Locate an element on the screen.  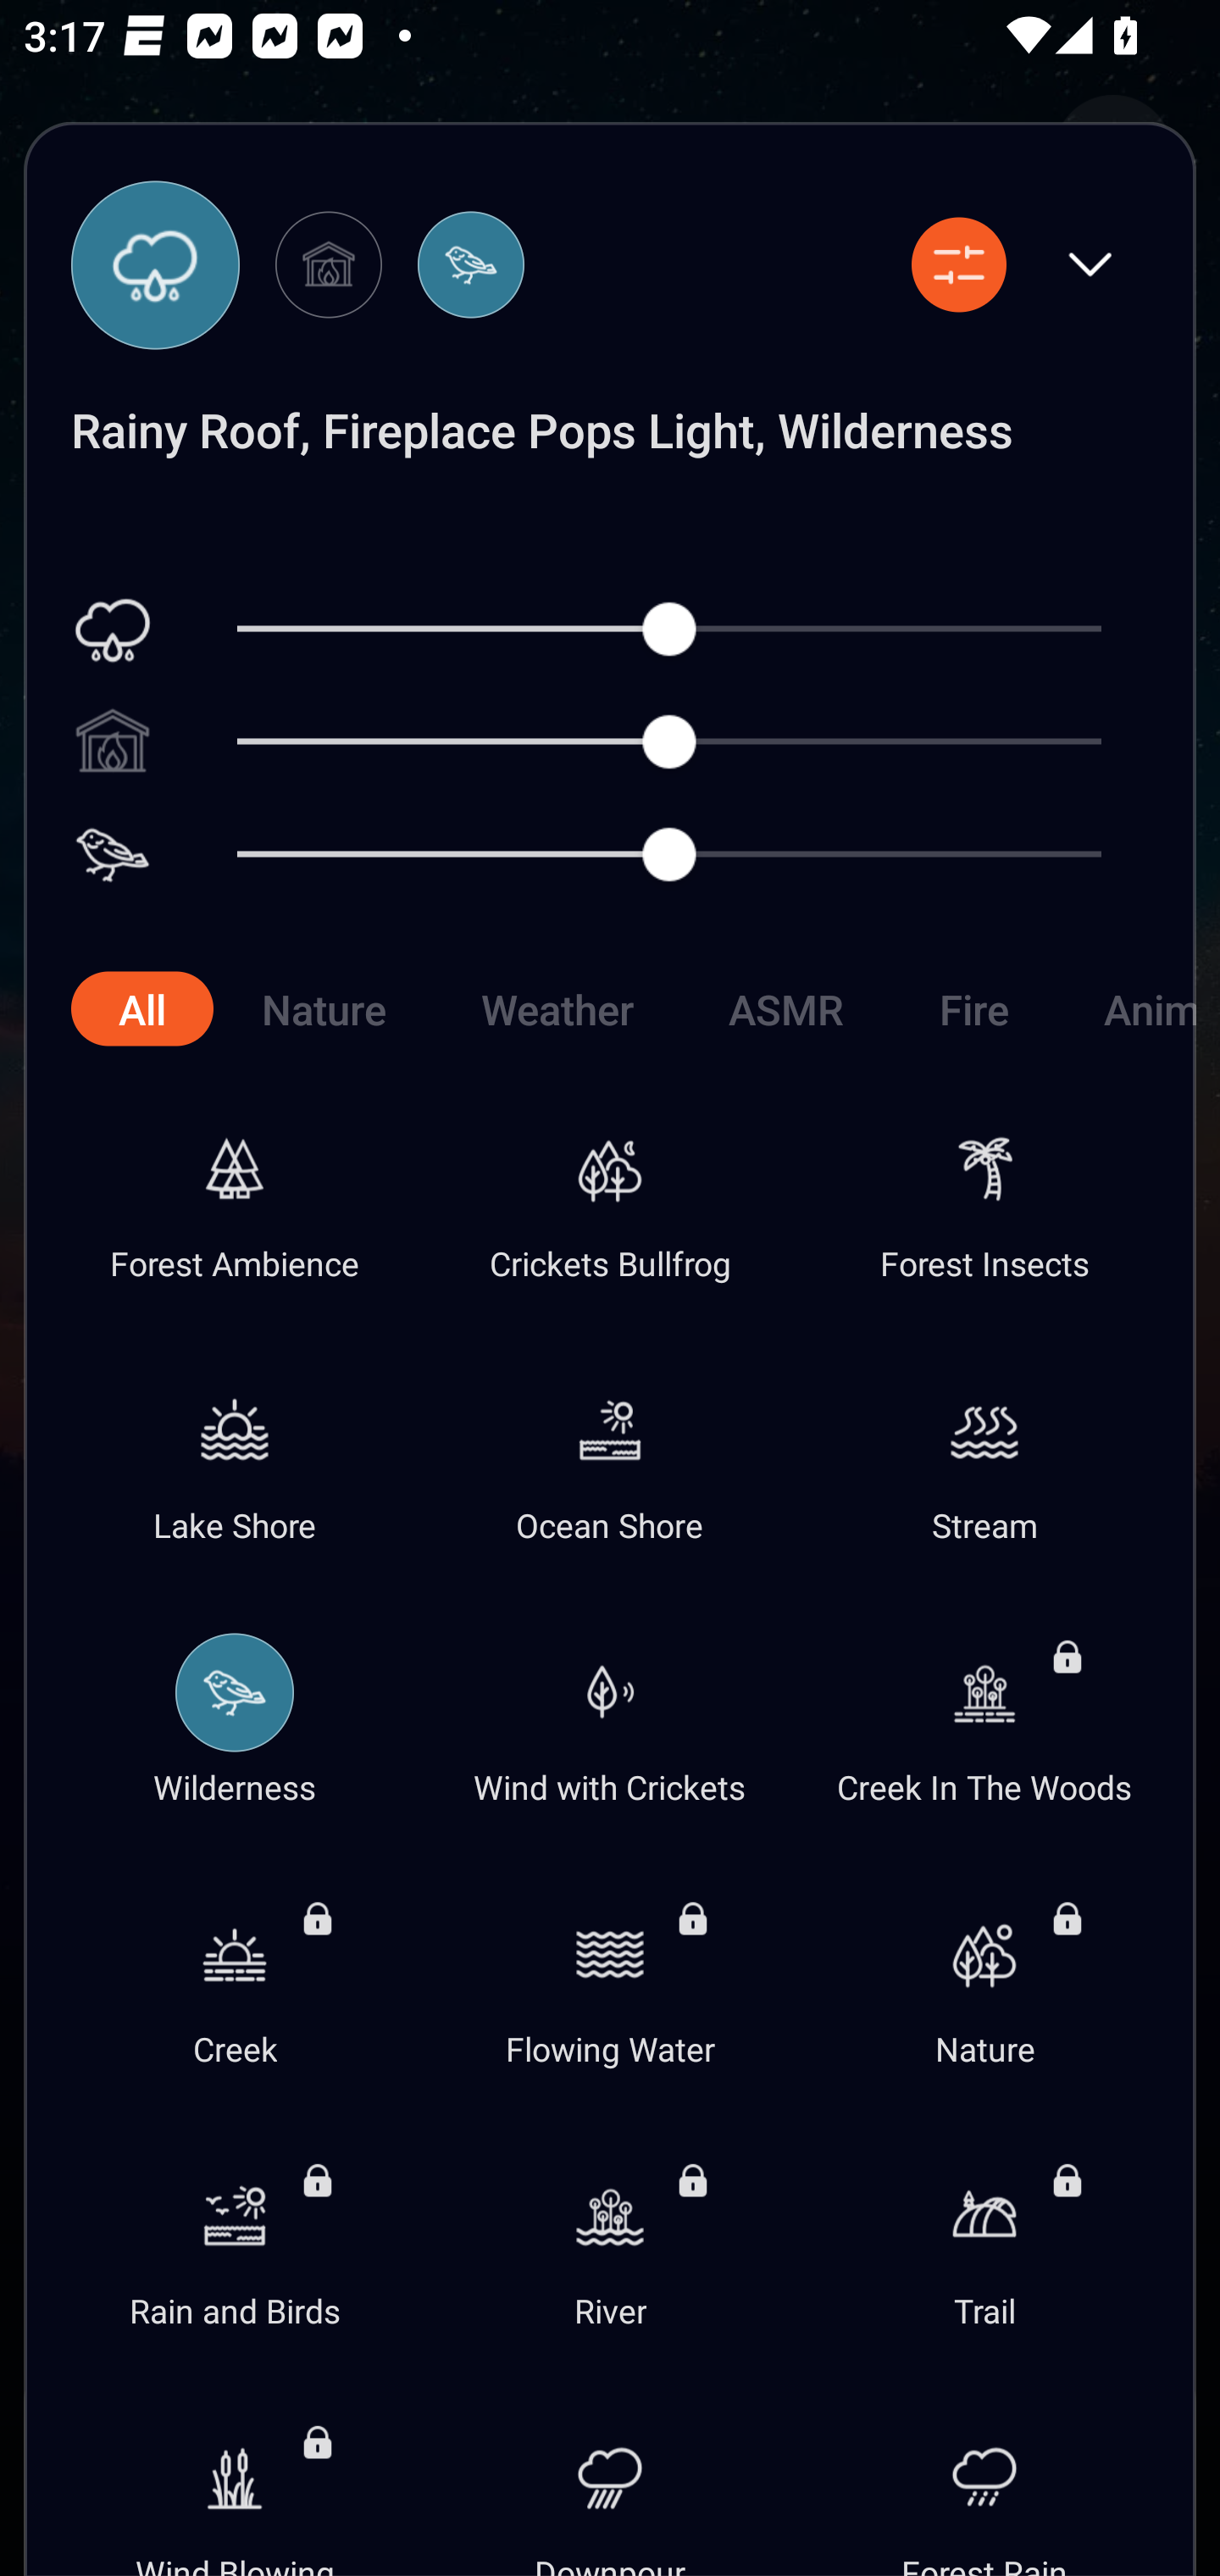
Forest Ambience is located at coordinates (236, 1192).